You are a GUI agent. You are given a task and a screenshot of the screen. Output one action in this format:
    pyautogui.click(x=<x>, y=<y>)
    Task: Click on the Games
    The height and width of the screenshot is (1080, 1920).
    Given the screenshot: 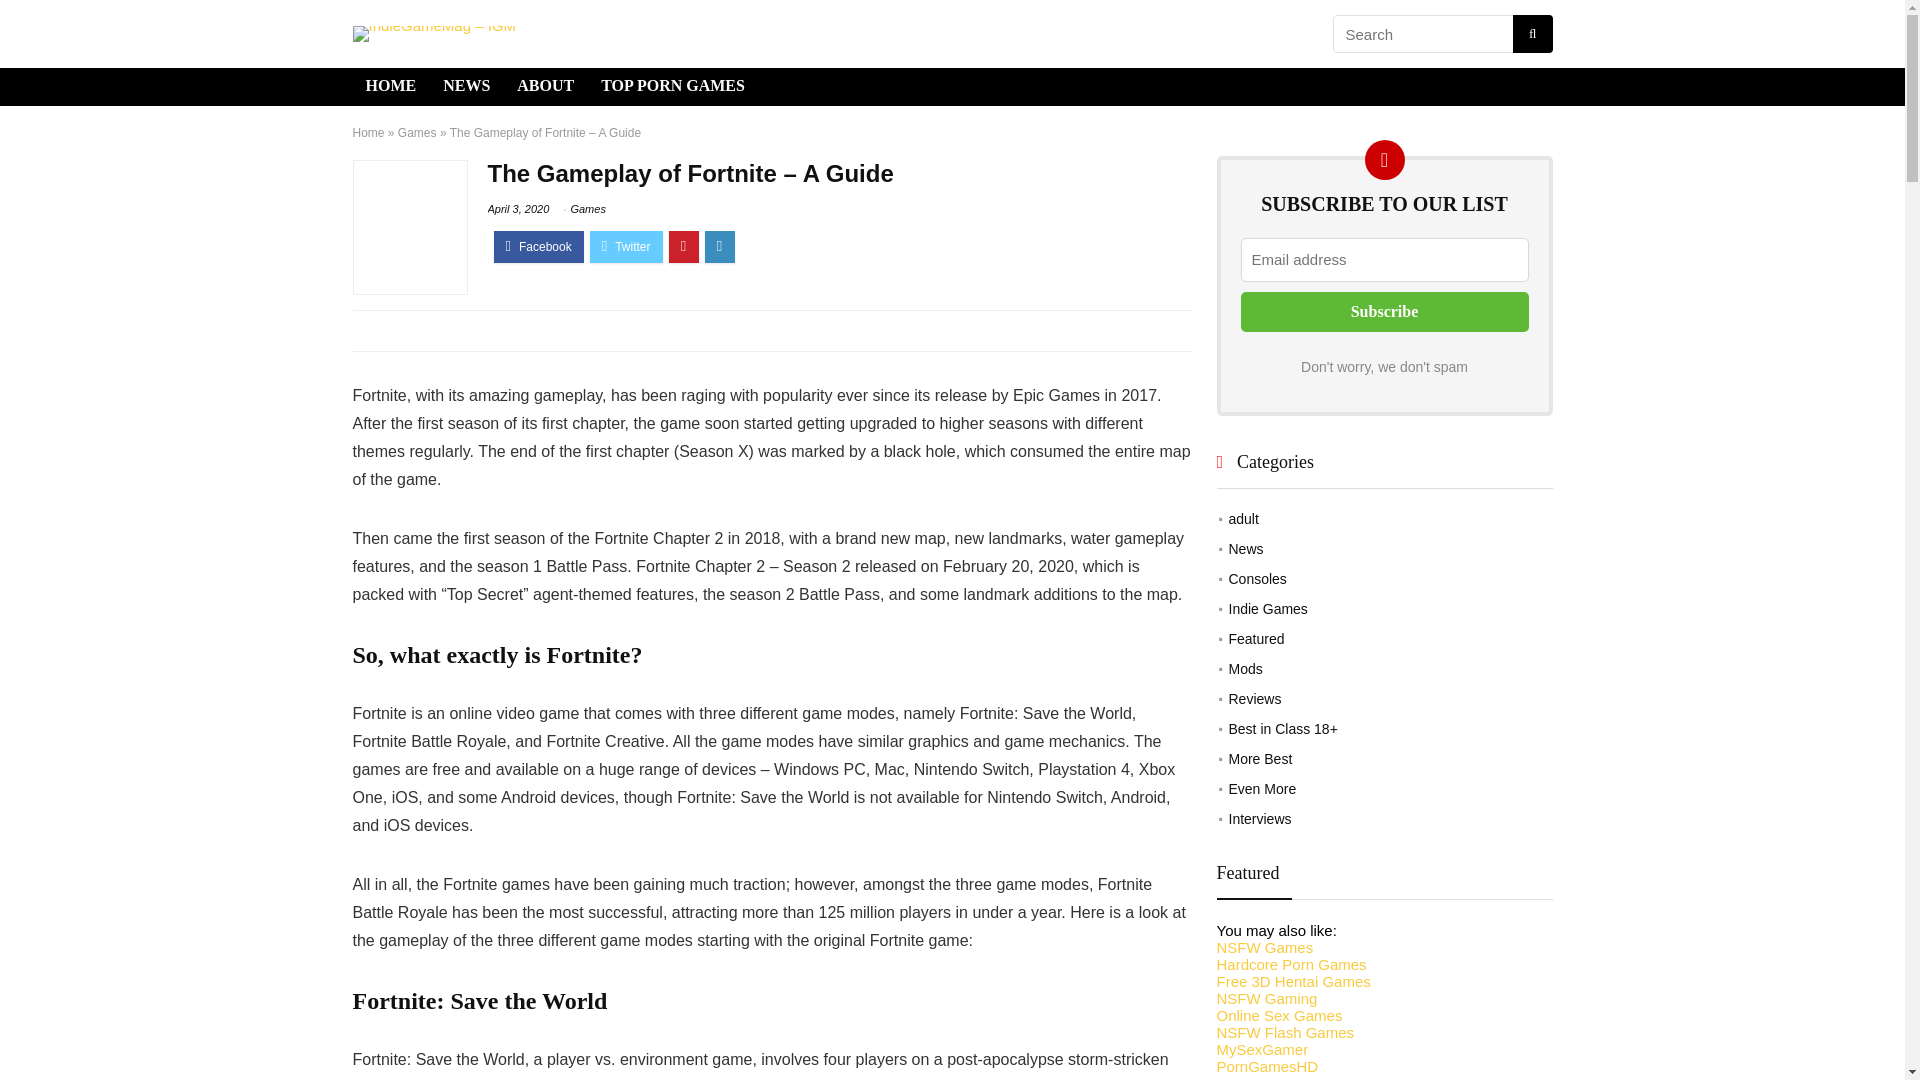 What is the action you would take?
    pyautogui.click(x=417, y=133)
    